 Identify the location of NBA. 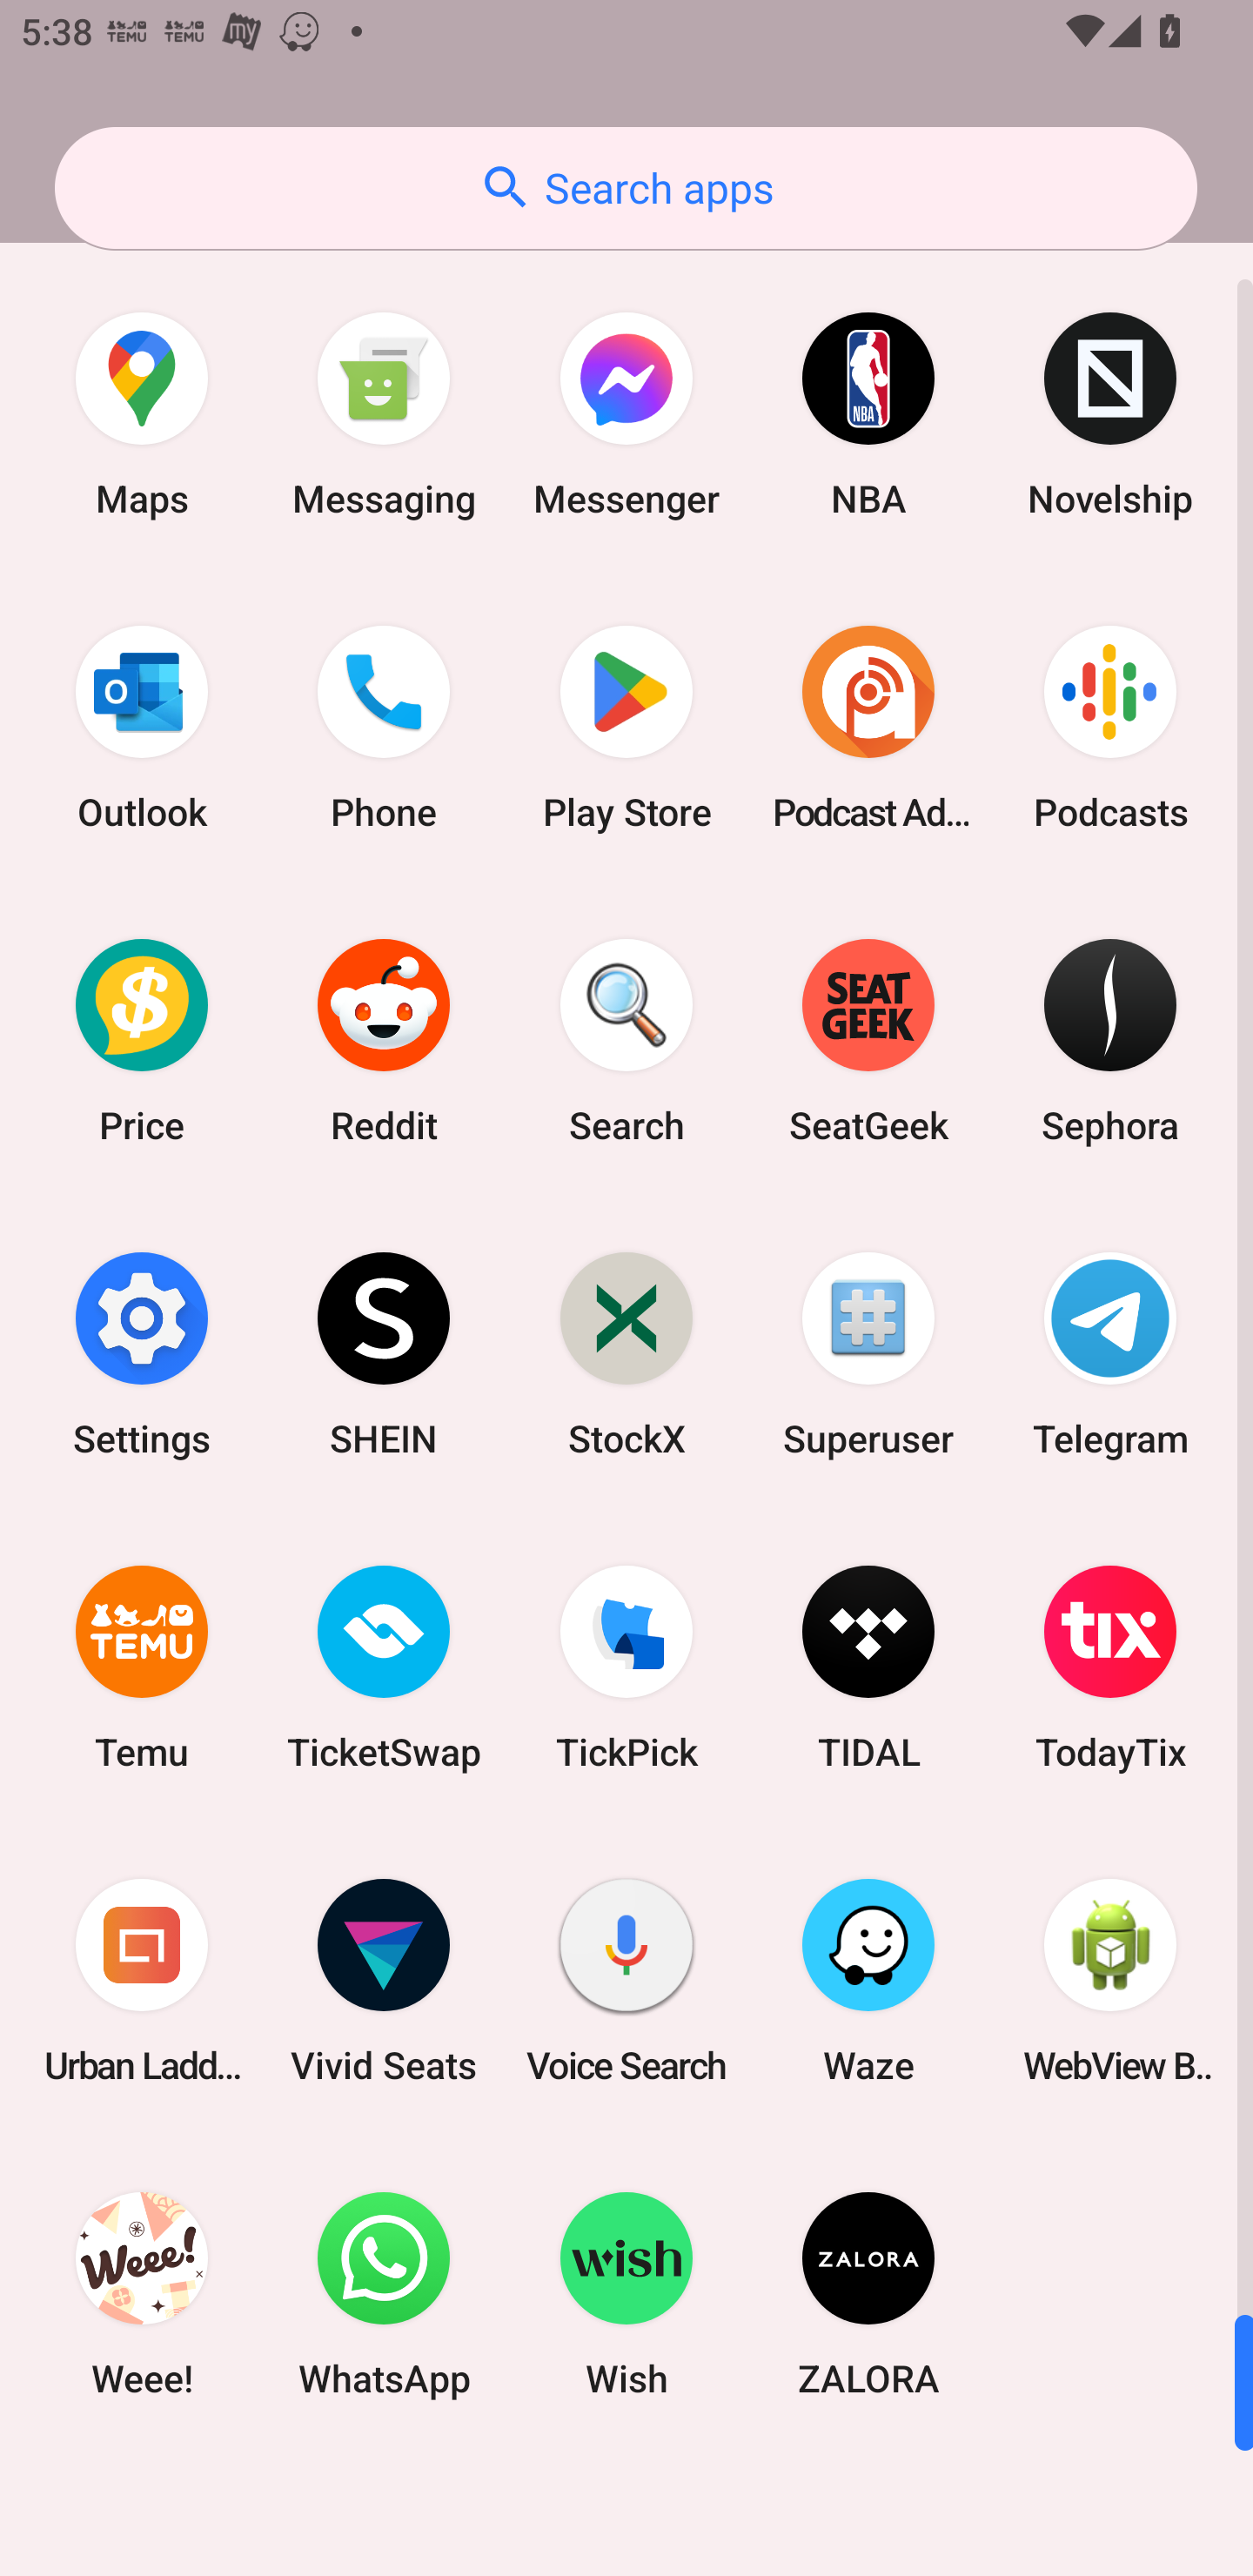
(868, 414).